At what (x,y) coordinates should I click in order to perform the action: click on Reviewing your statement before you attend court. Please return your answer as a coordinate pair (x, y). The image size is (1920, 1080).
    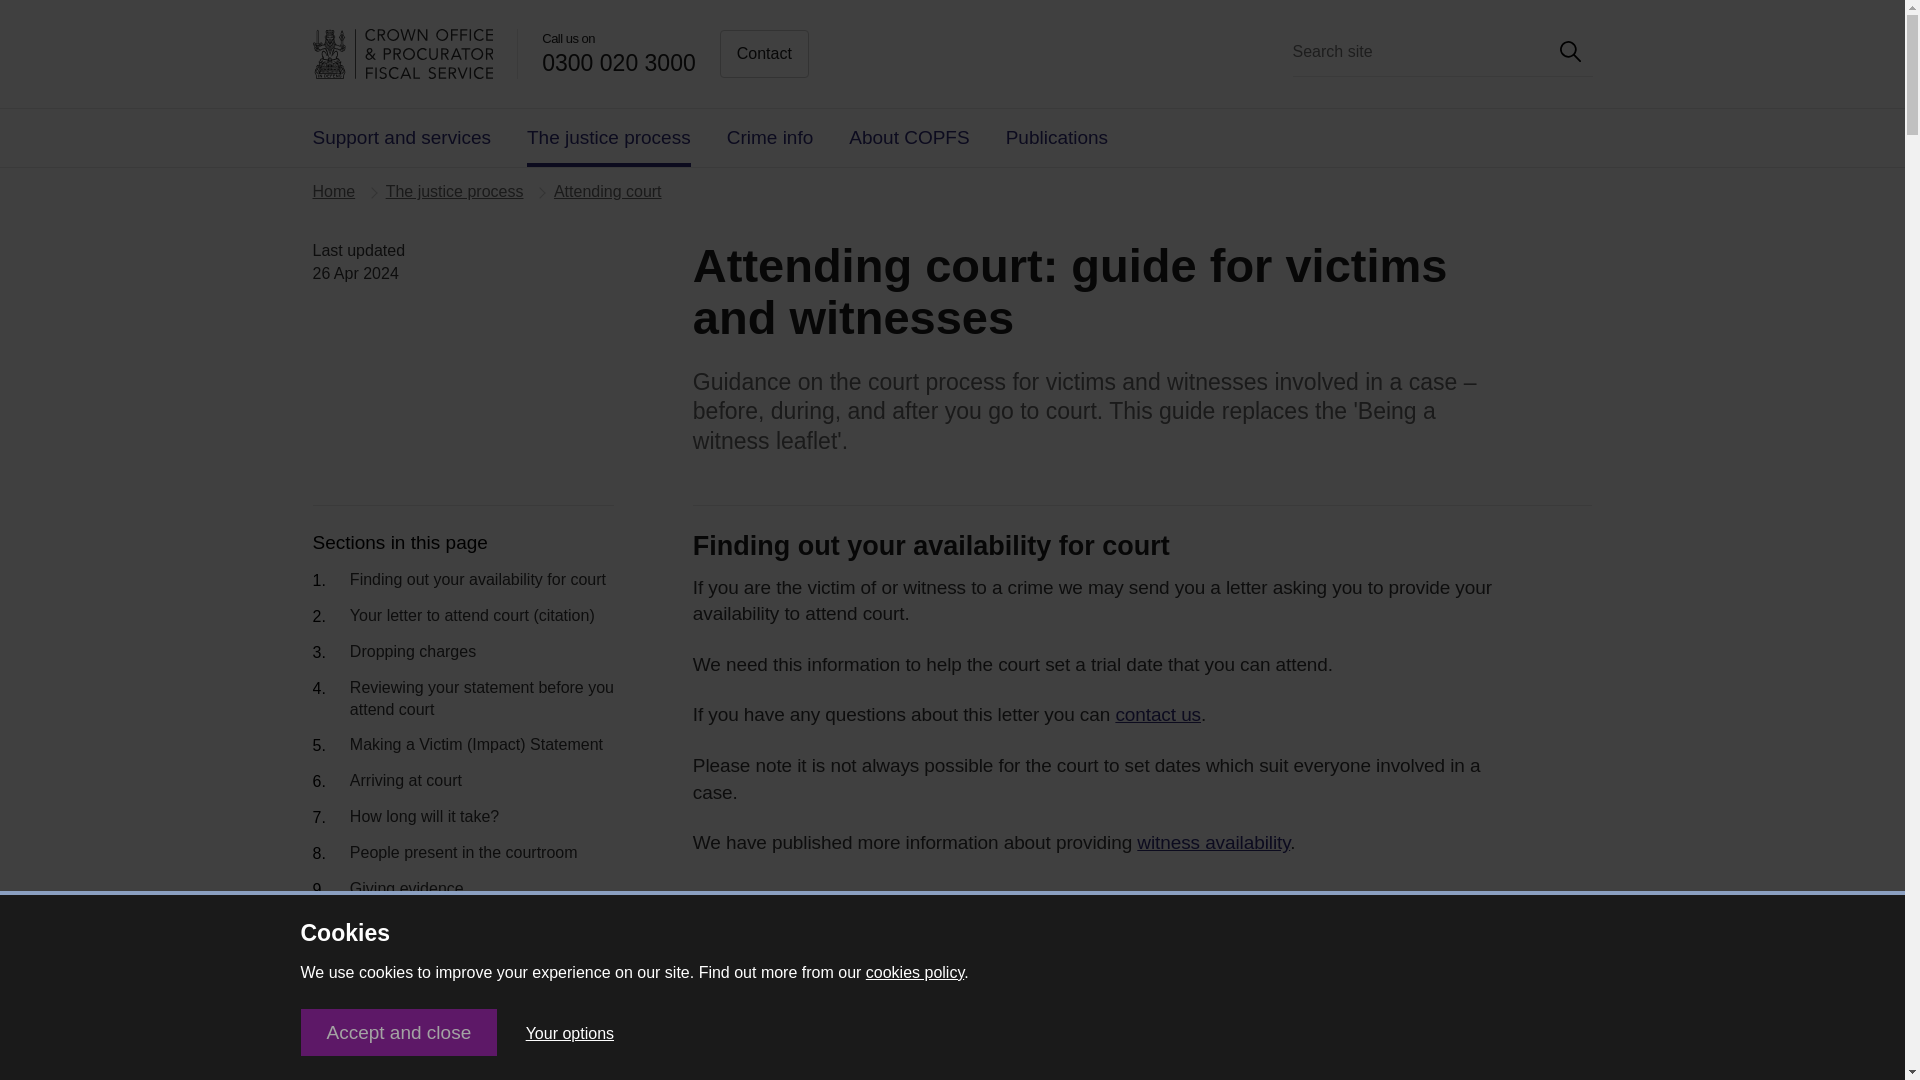
    Looking at the image, I should click on (482, 700).